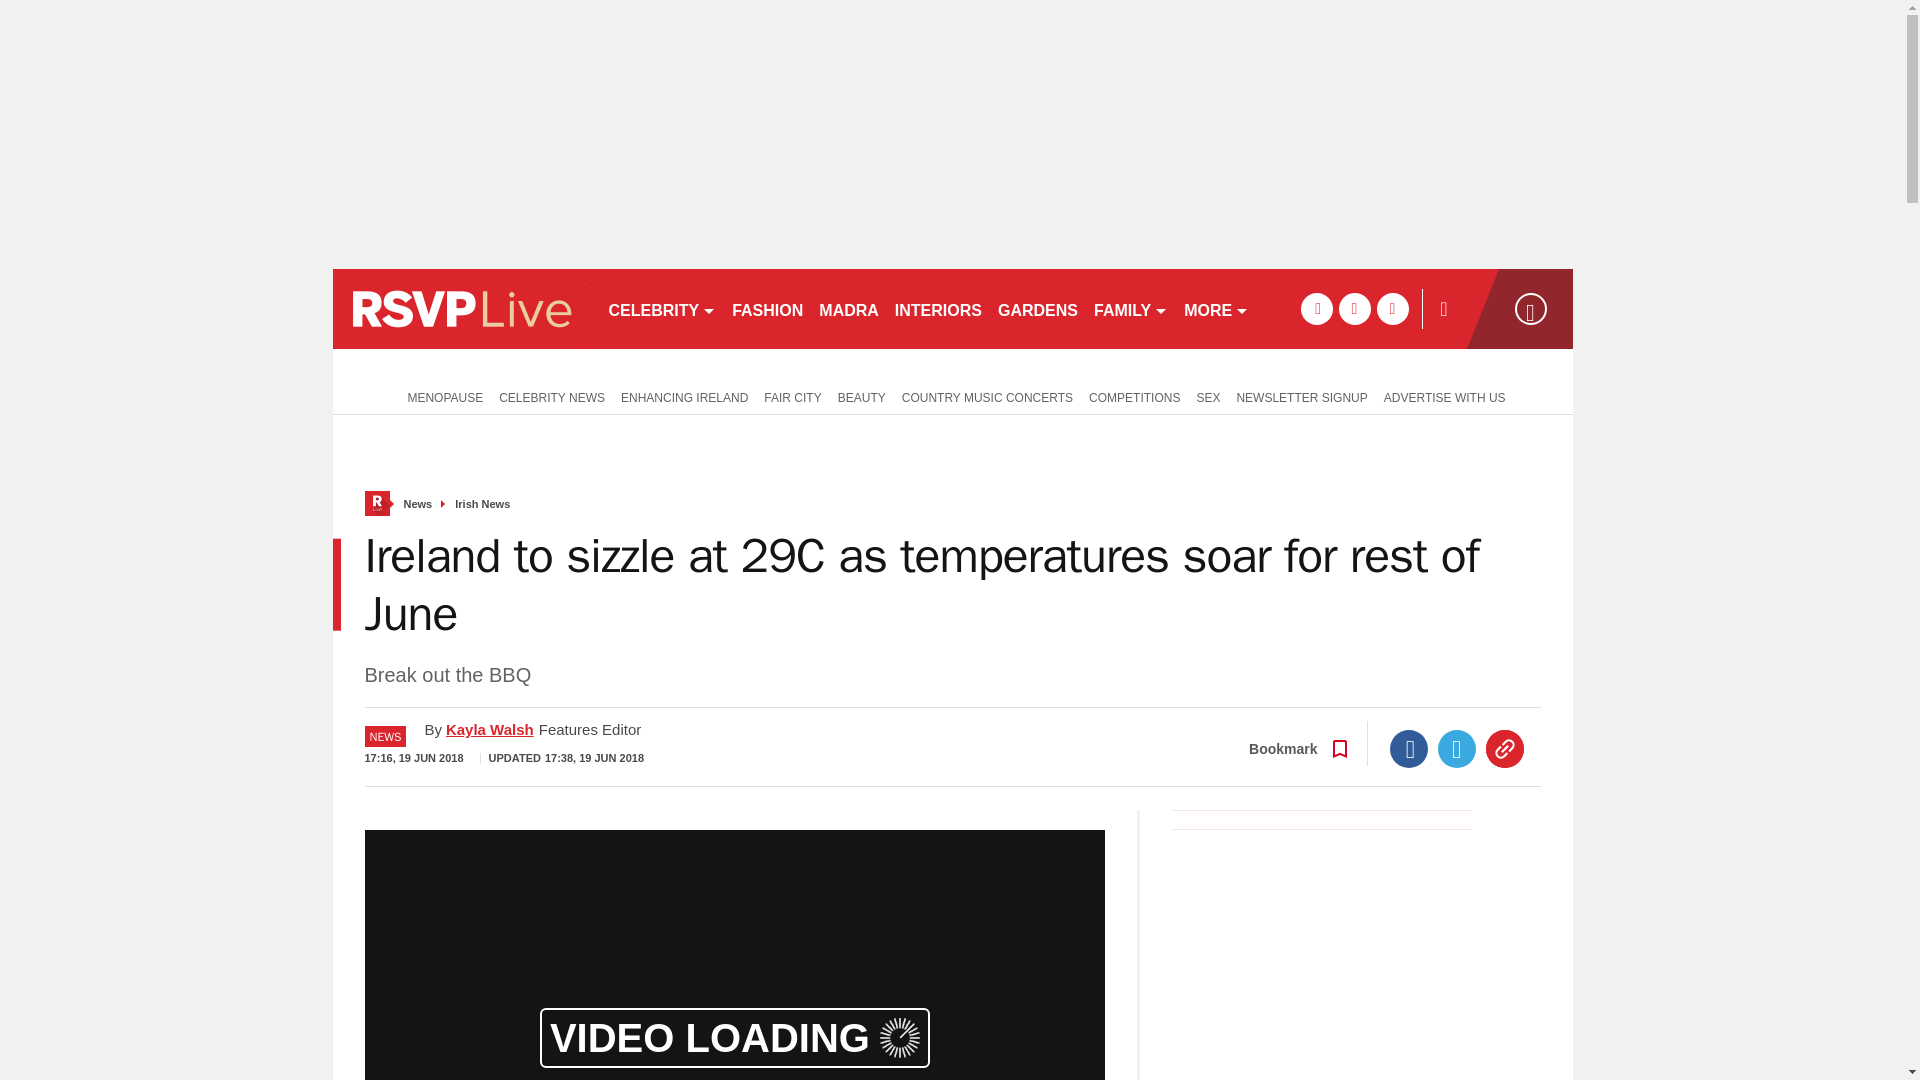 The image size is (1920, 1080). I want to click on FASHION, so click(766, 308).